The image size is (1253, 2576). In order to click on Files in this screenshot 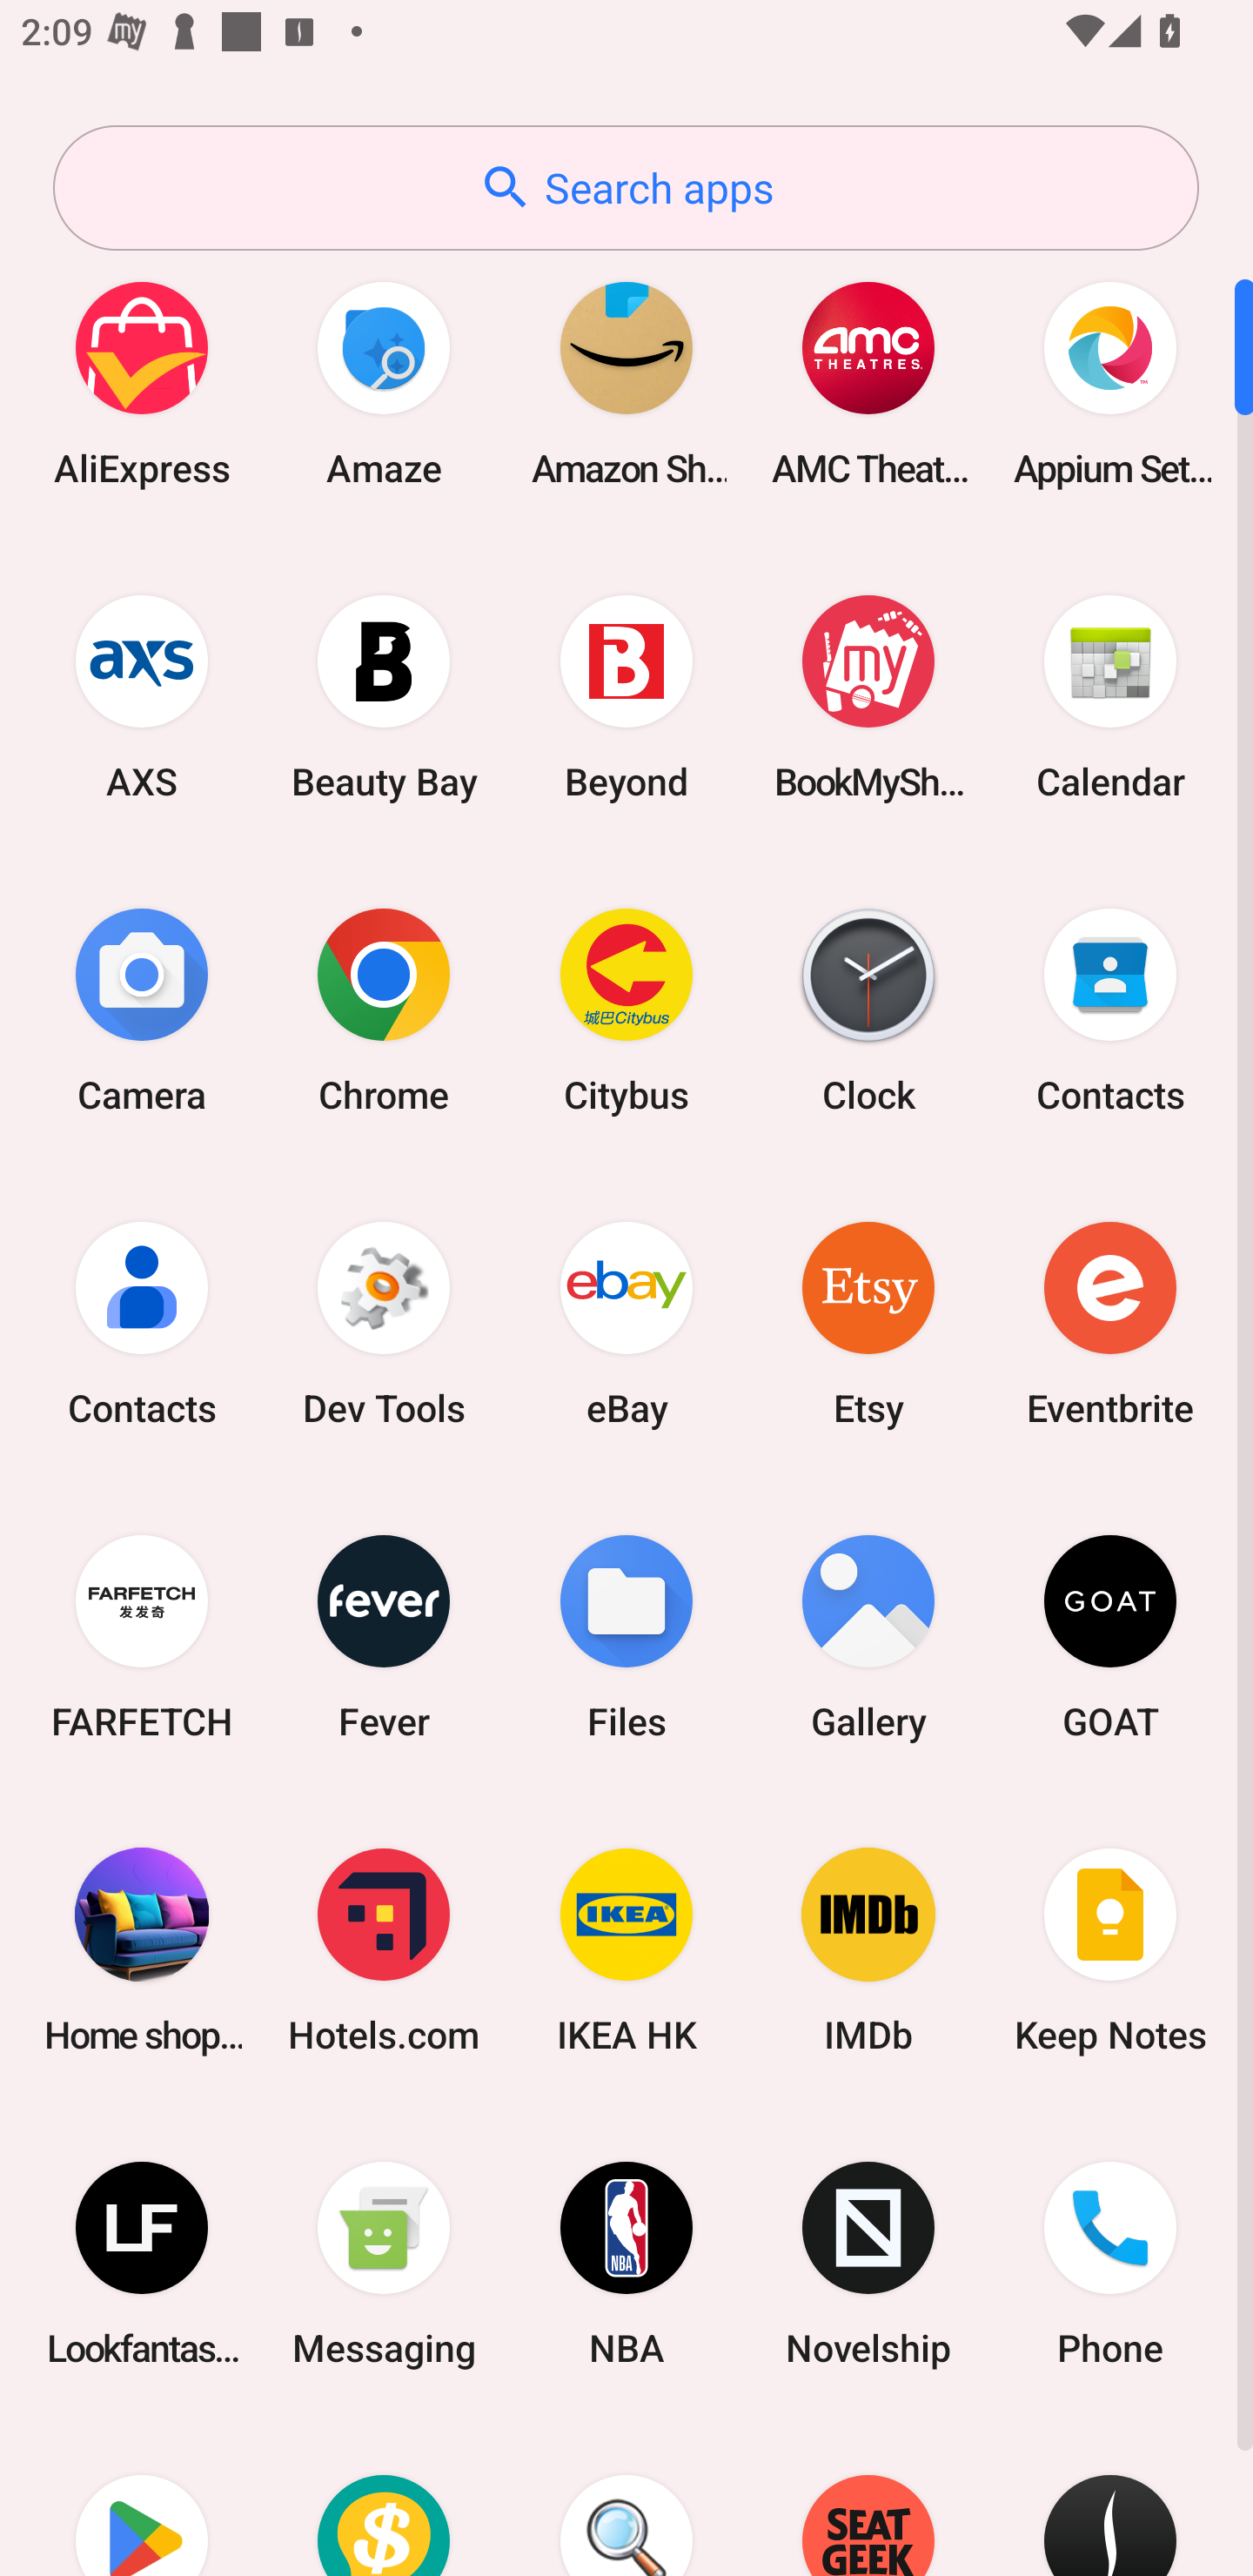, I will do `click(626, 1636)`.